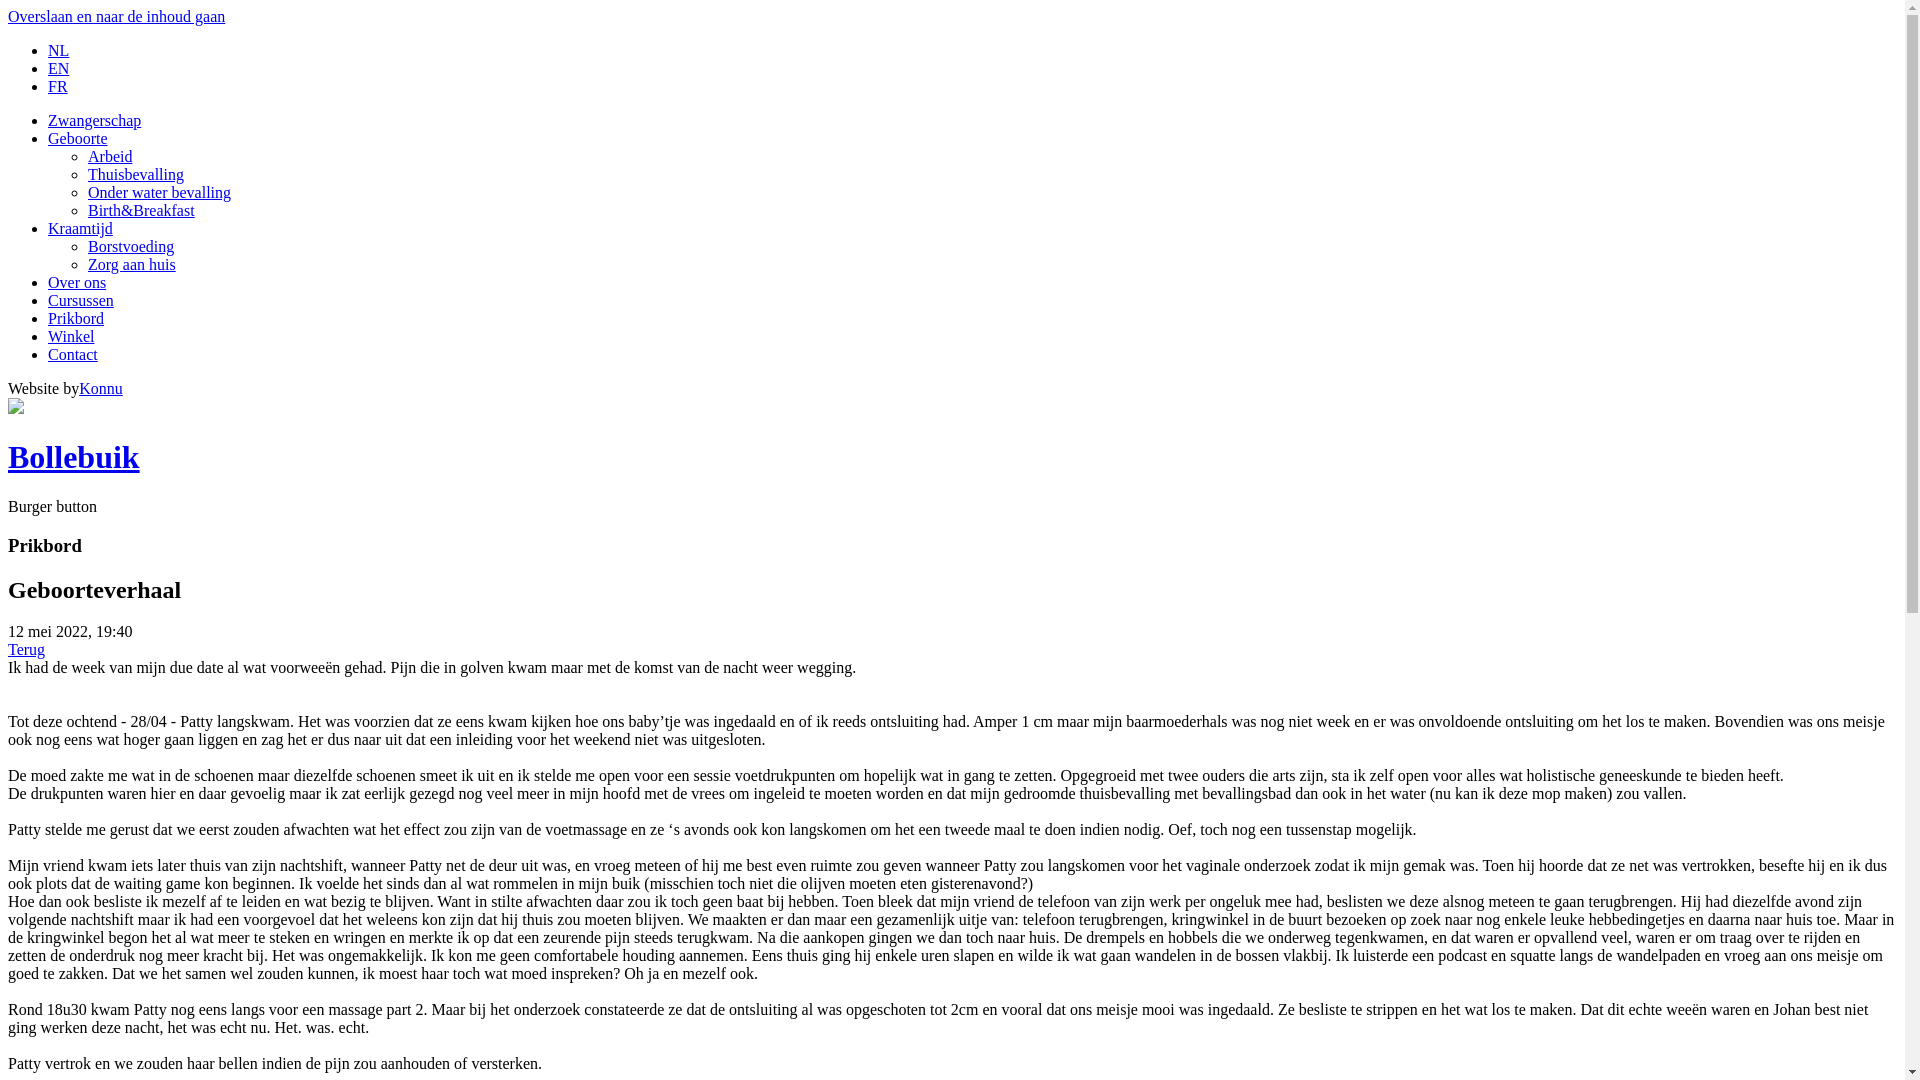  What do you see at coordinates (131, 246) in the screenshot?
I see `Borstvoeding` at bounding box center [131, 246].